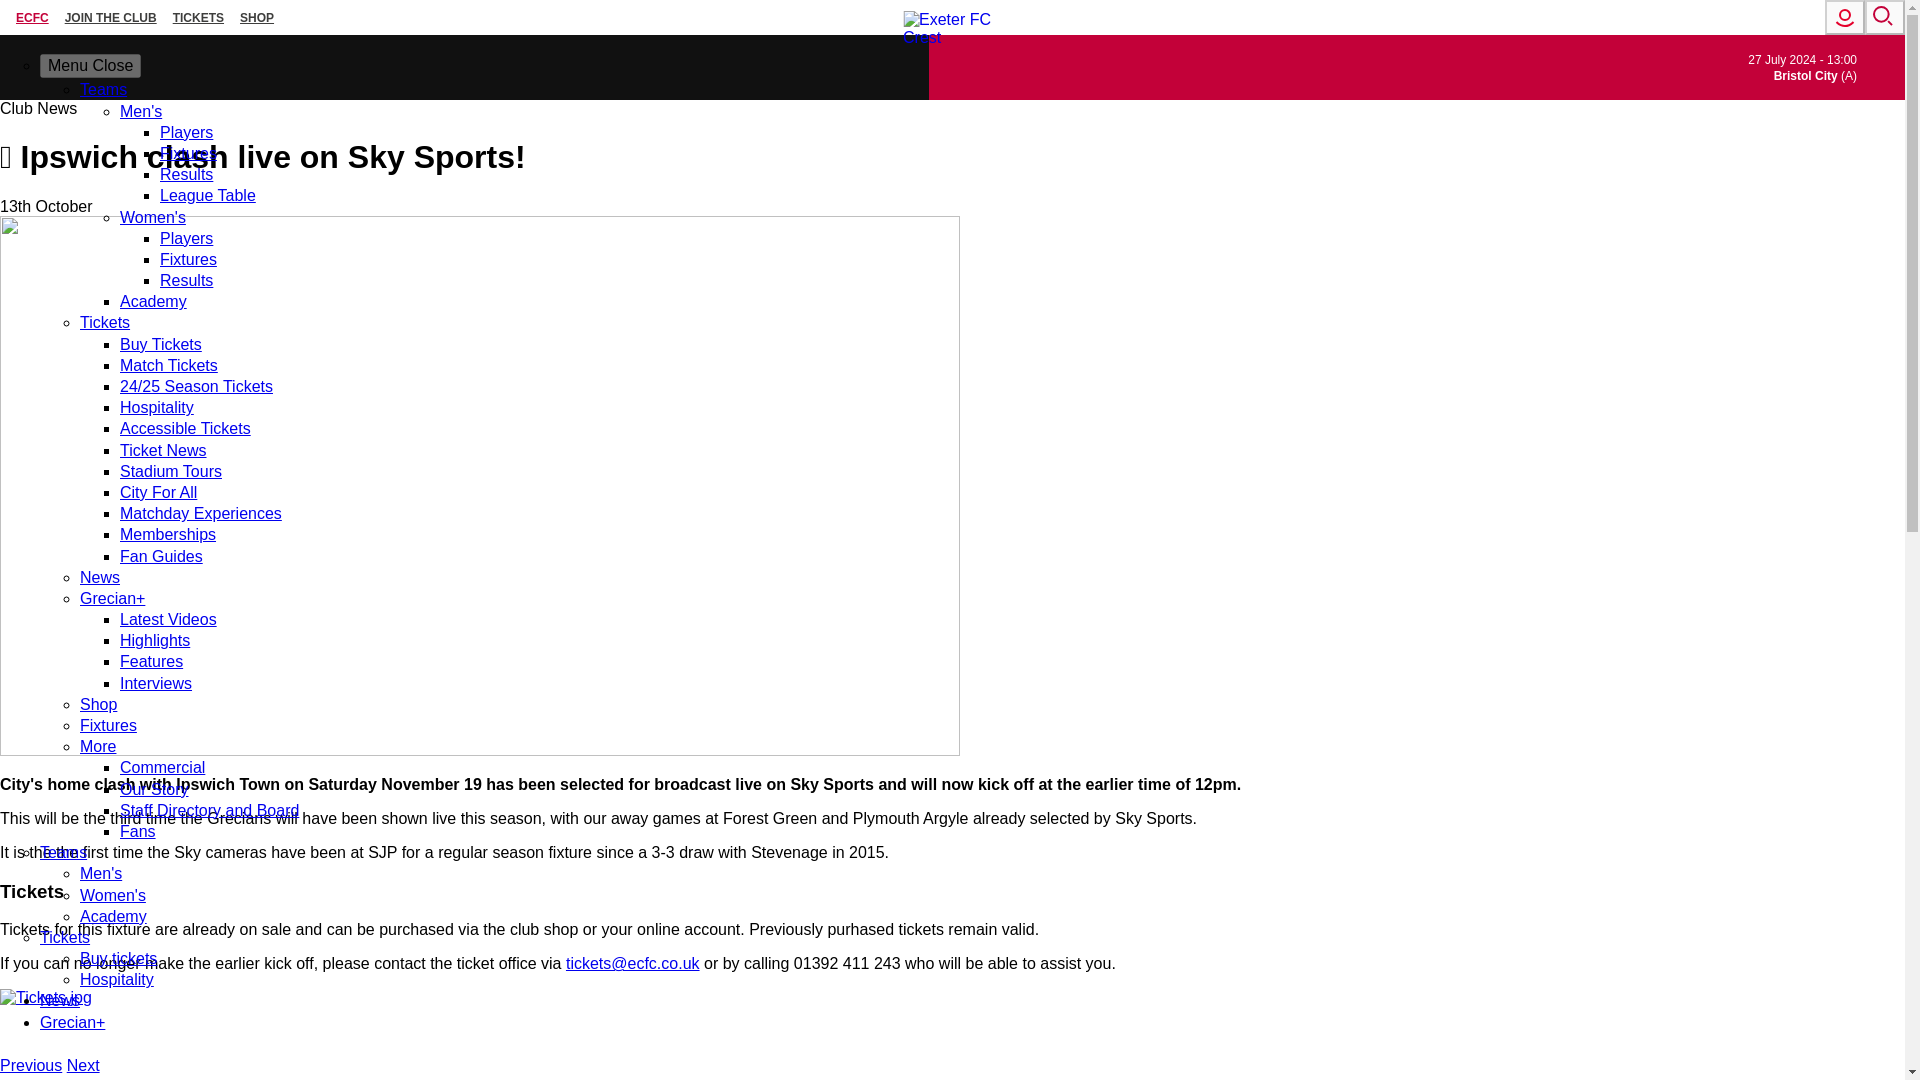 This screenshot has height=1080, width=1920. What do you see at coordinates (168, 619) in the screenshot?
I see `Latest Videos` at bounding box center [168, 619].